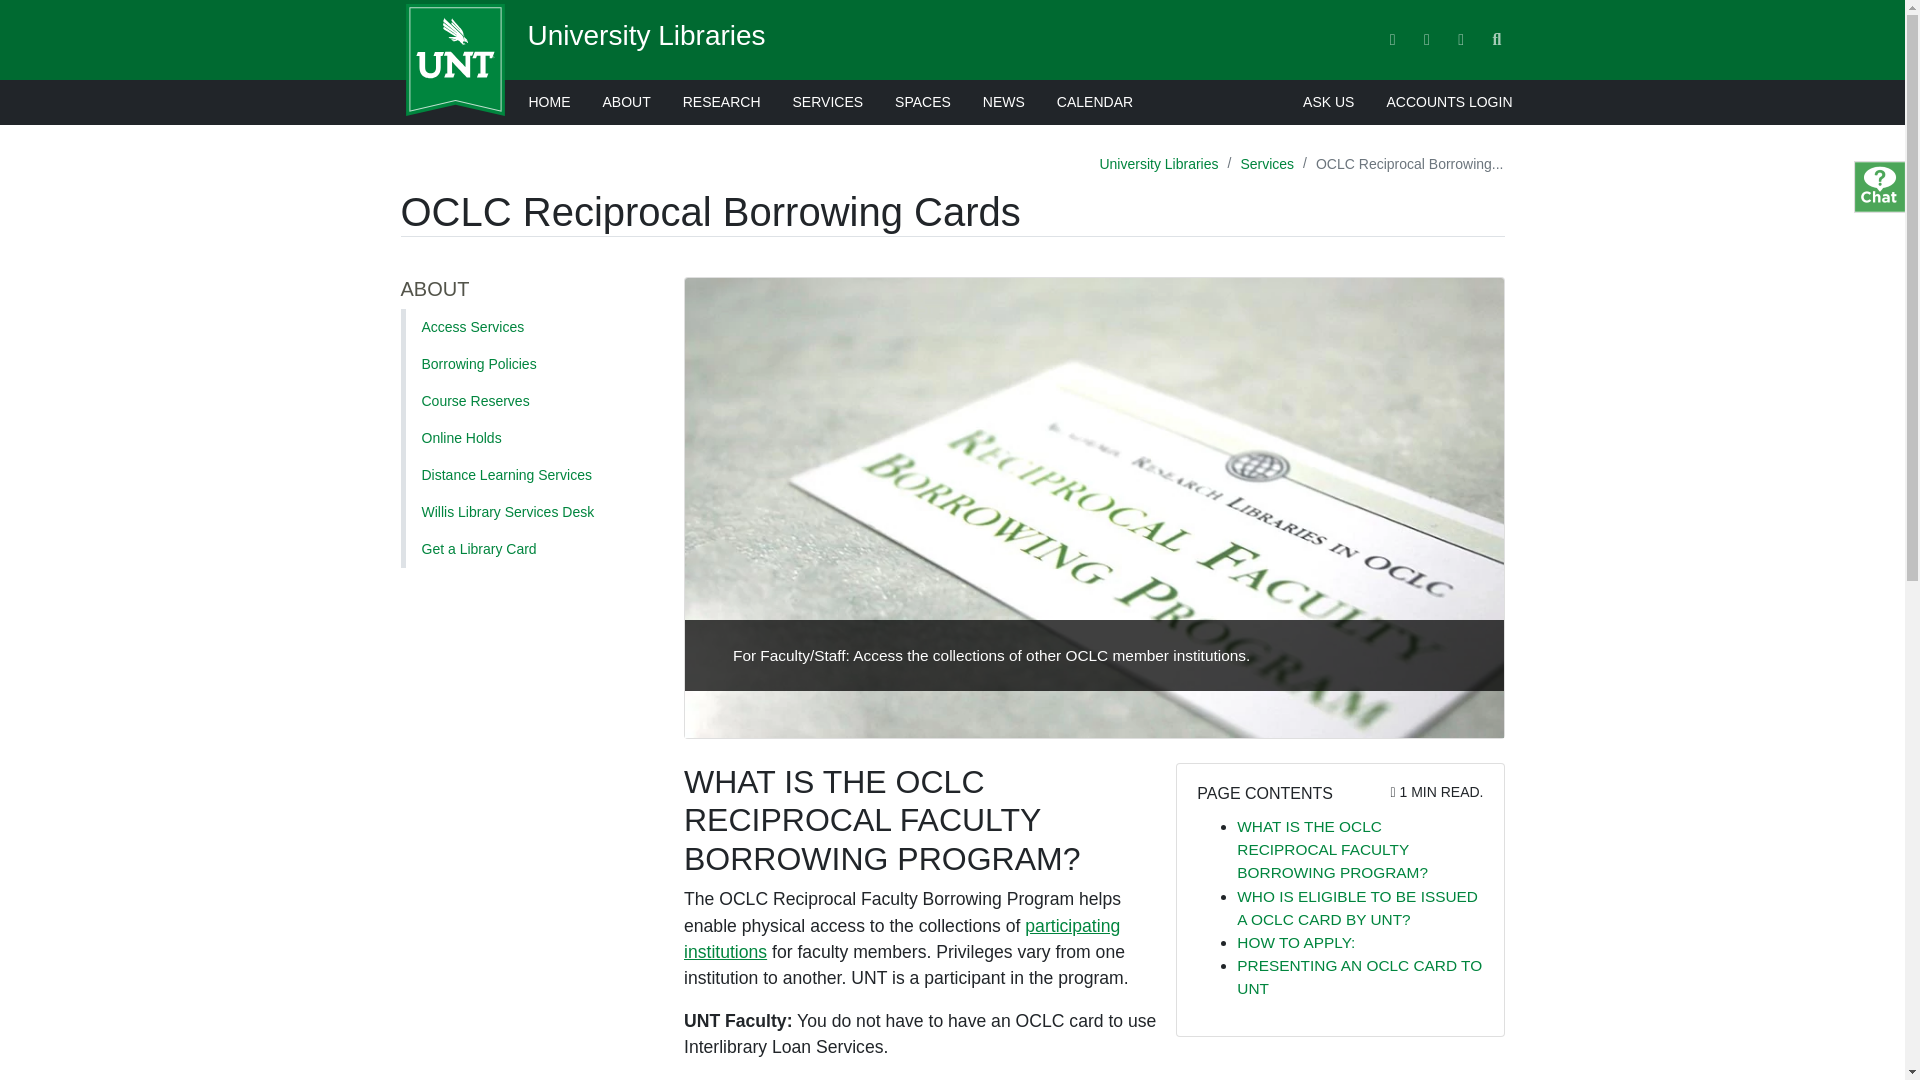  I want to click on University Libraries, so click(1328, 102).